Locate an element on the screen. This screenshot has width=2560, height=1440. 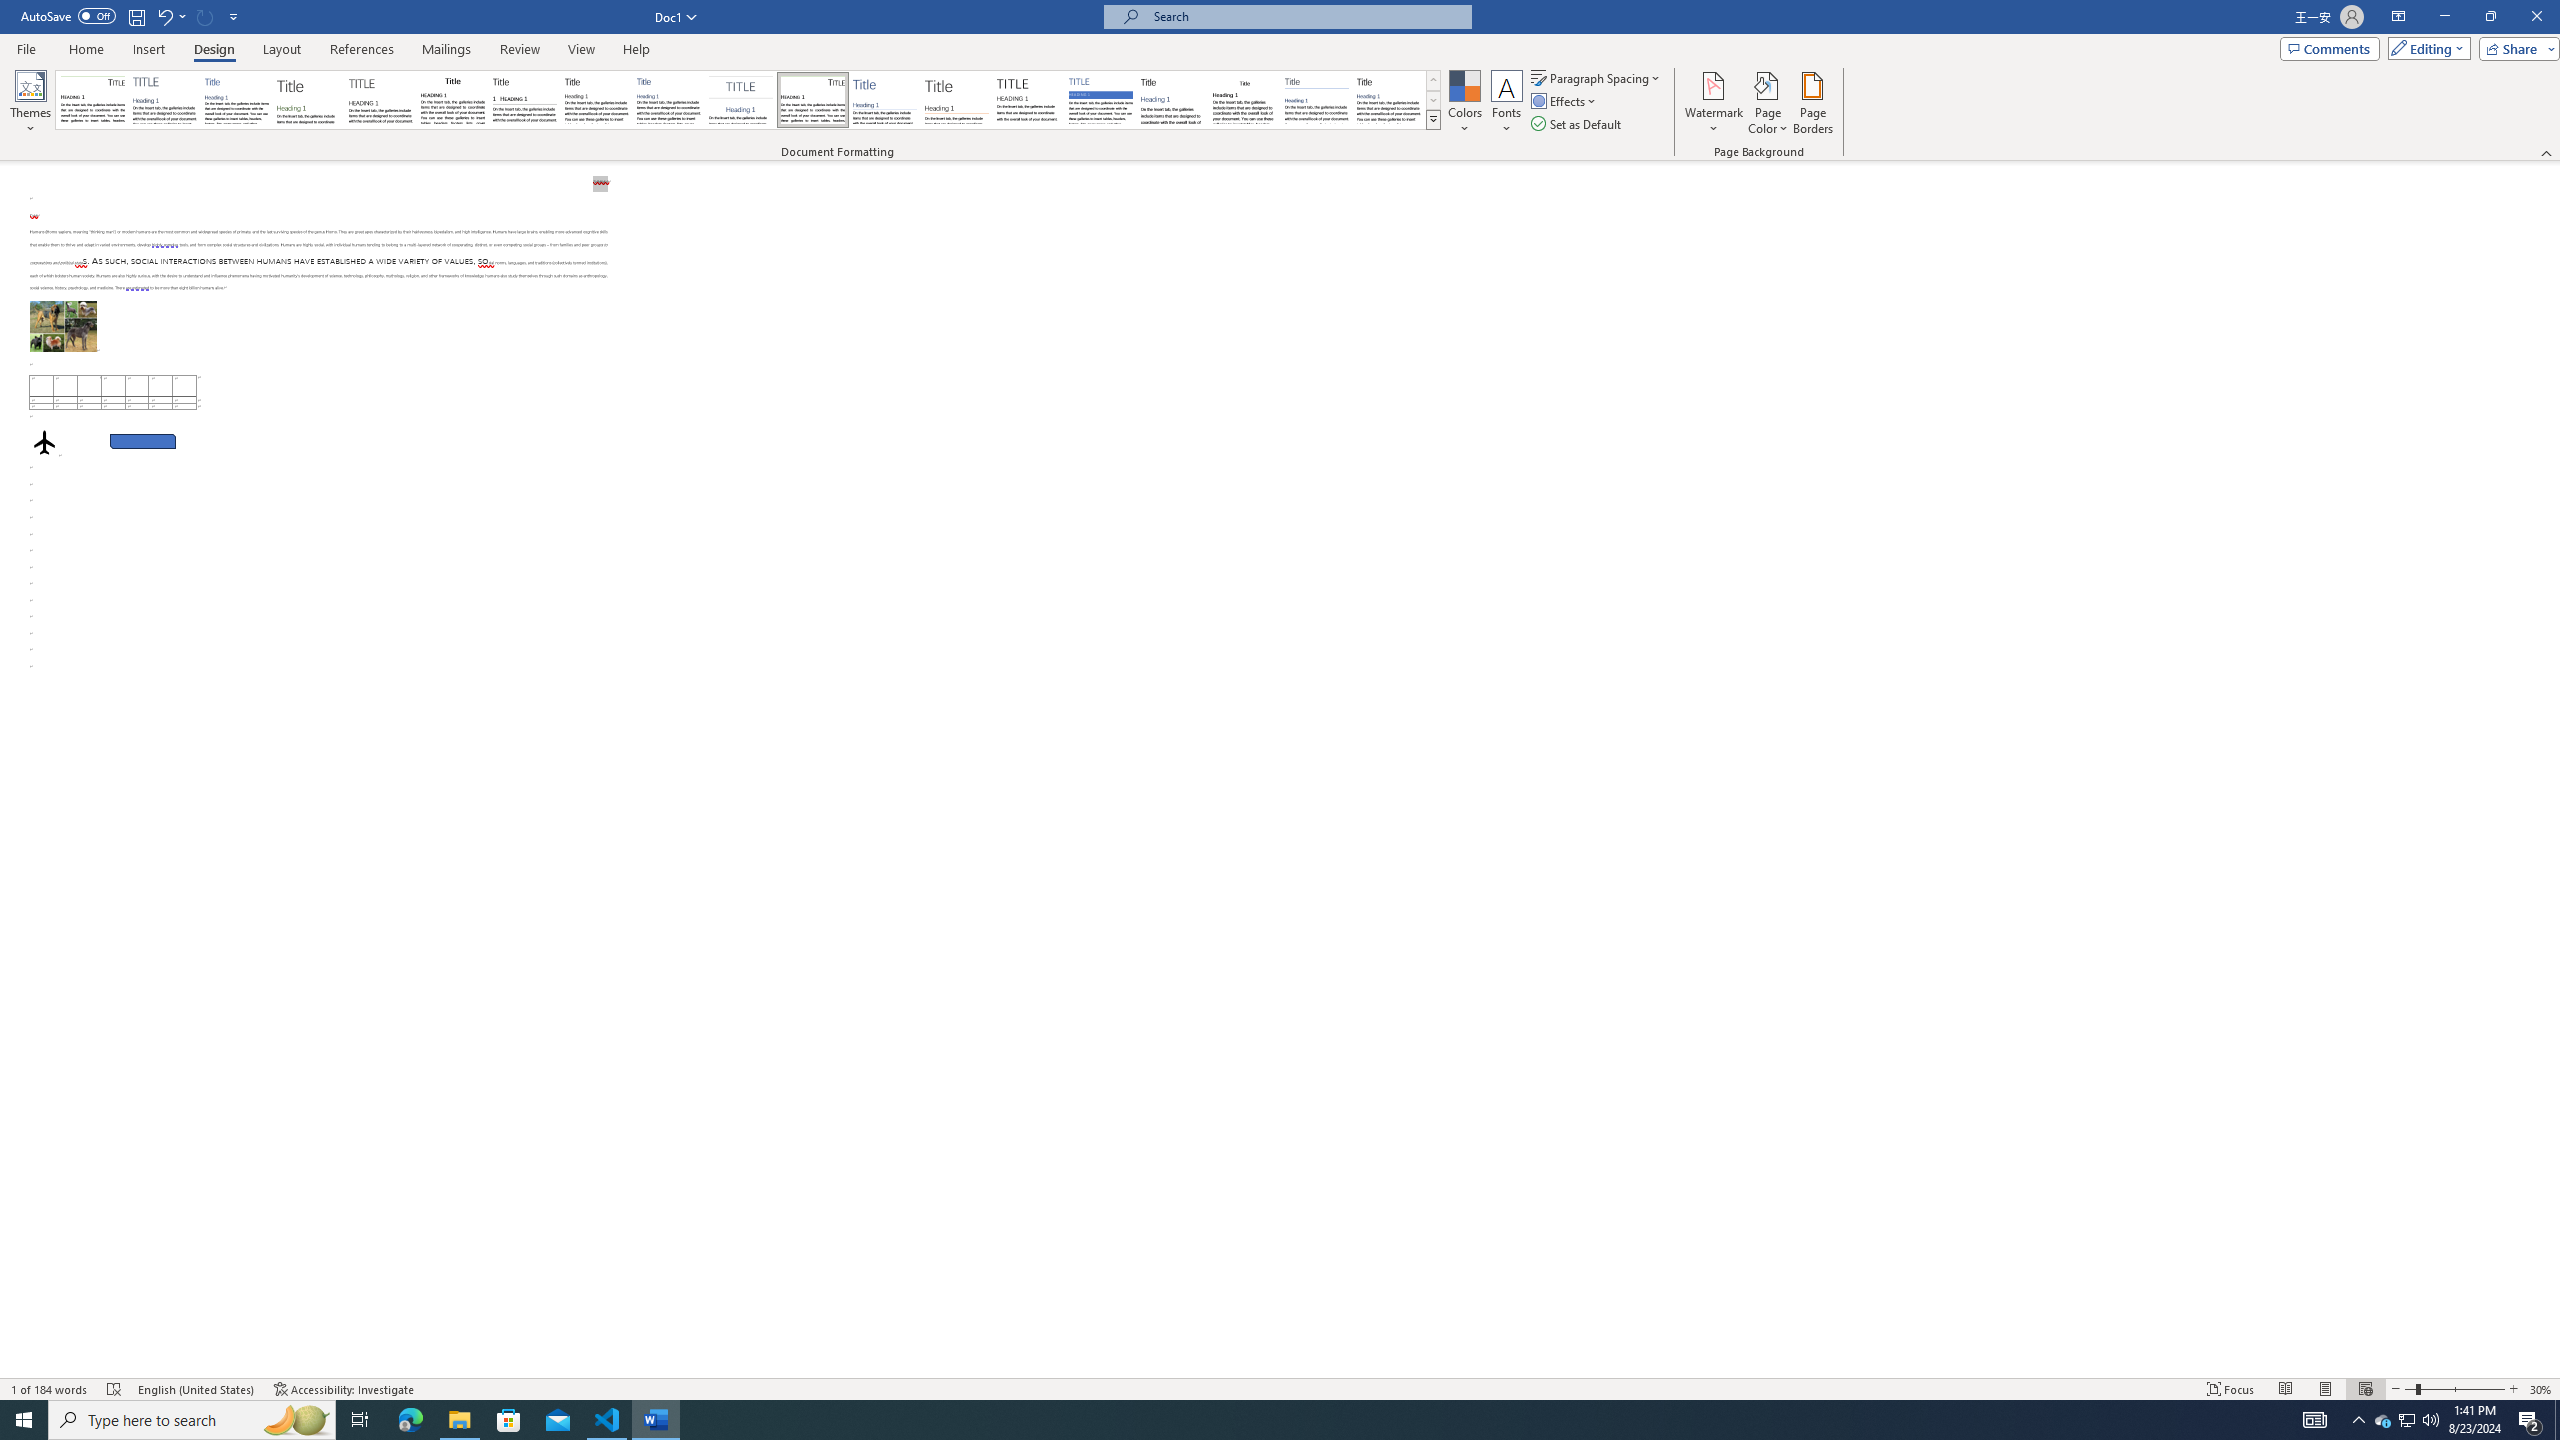
Style Set is located at coordinates (1433, 119).